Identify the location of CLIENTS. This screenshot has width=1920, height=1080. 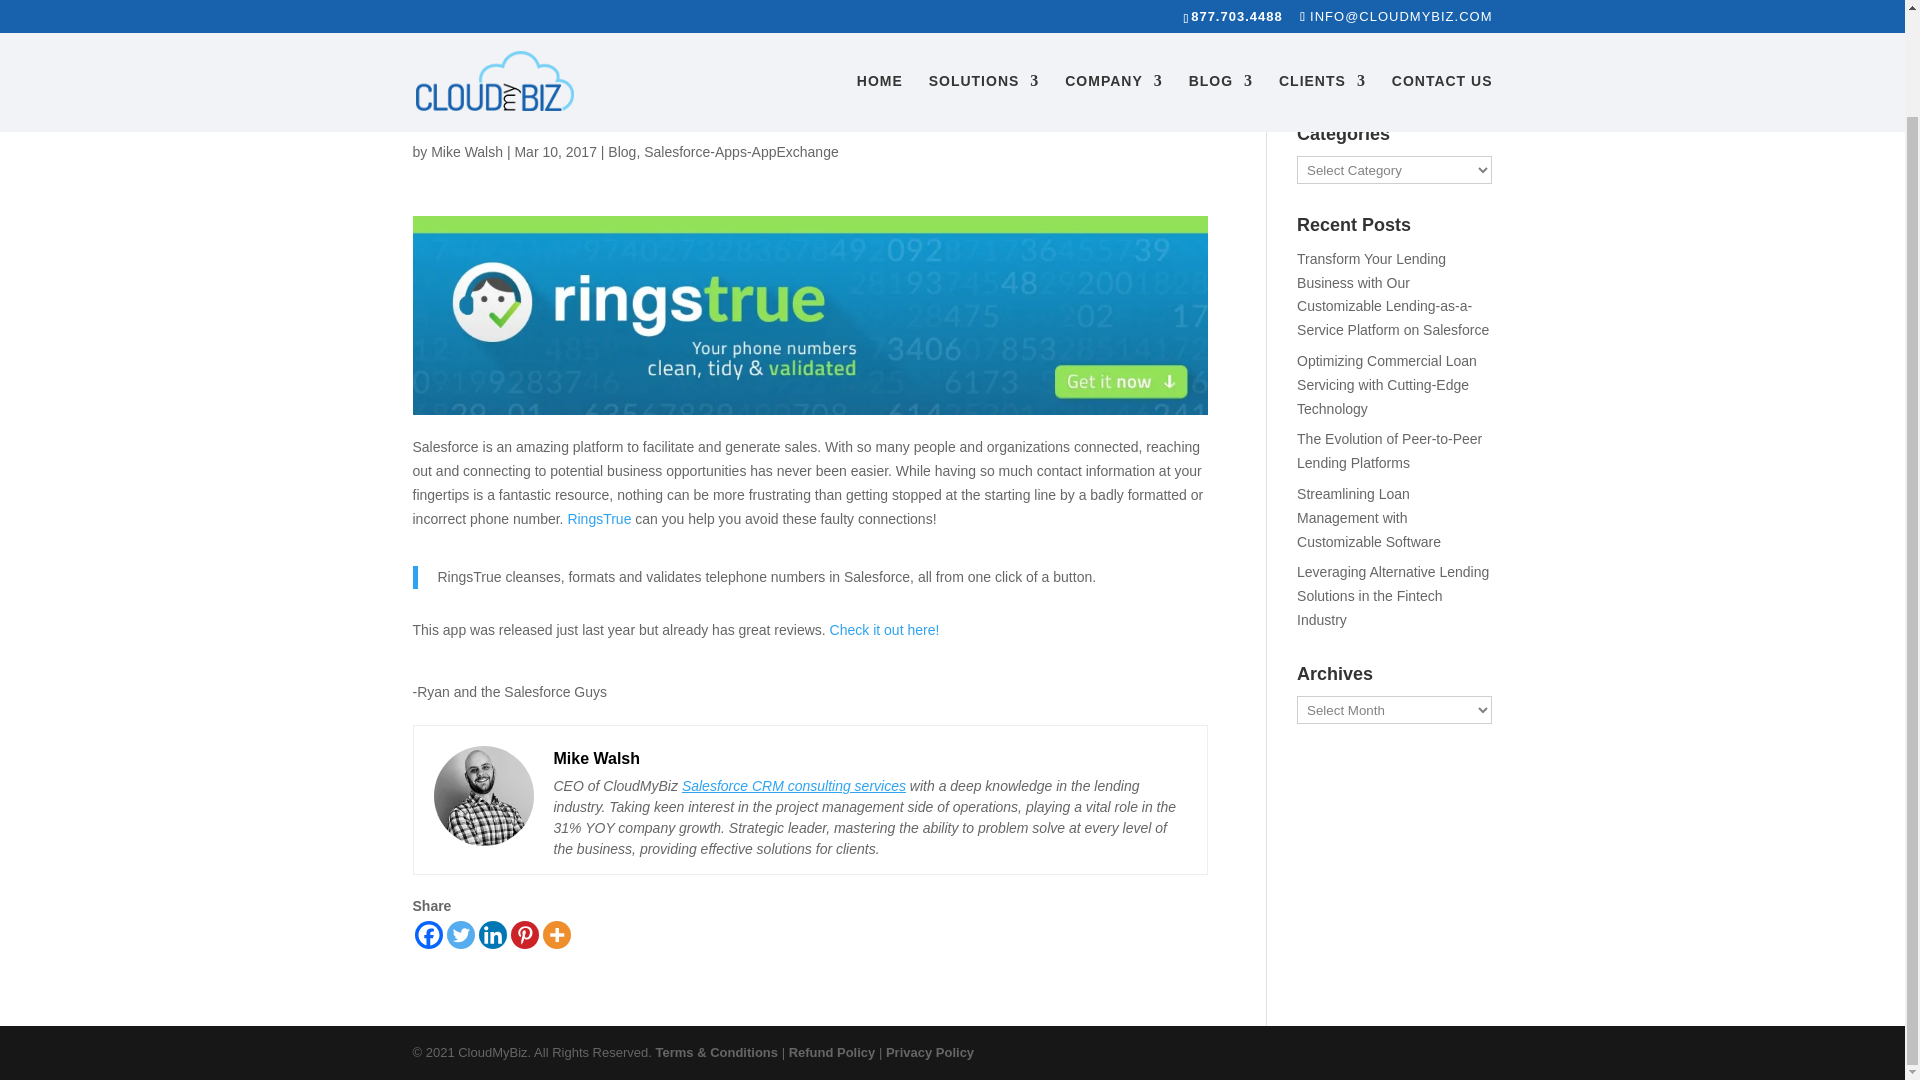
(1322, 8).